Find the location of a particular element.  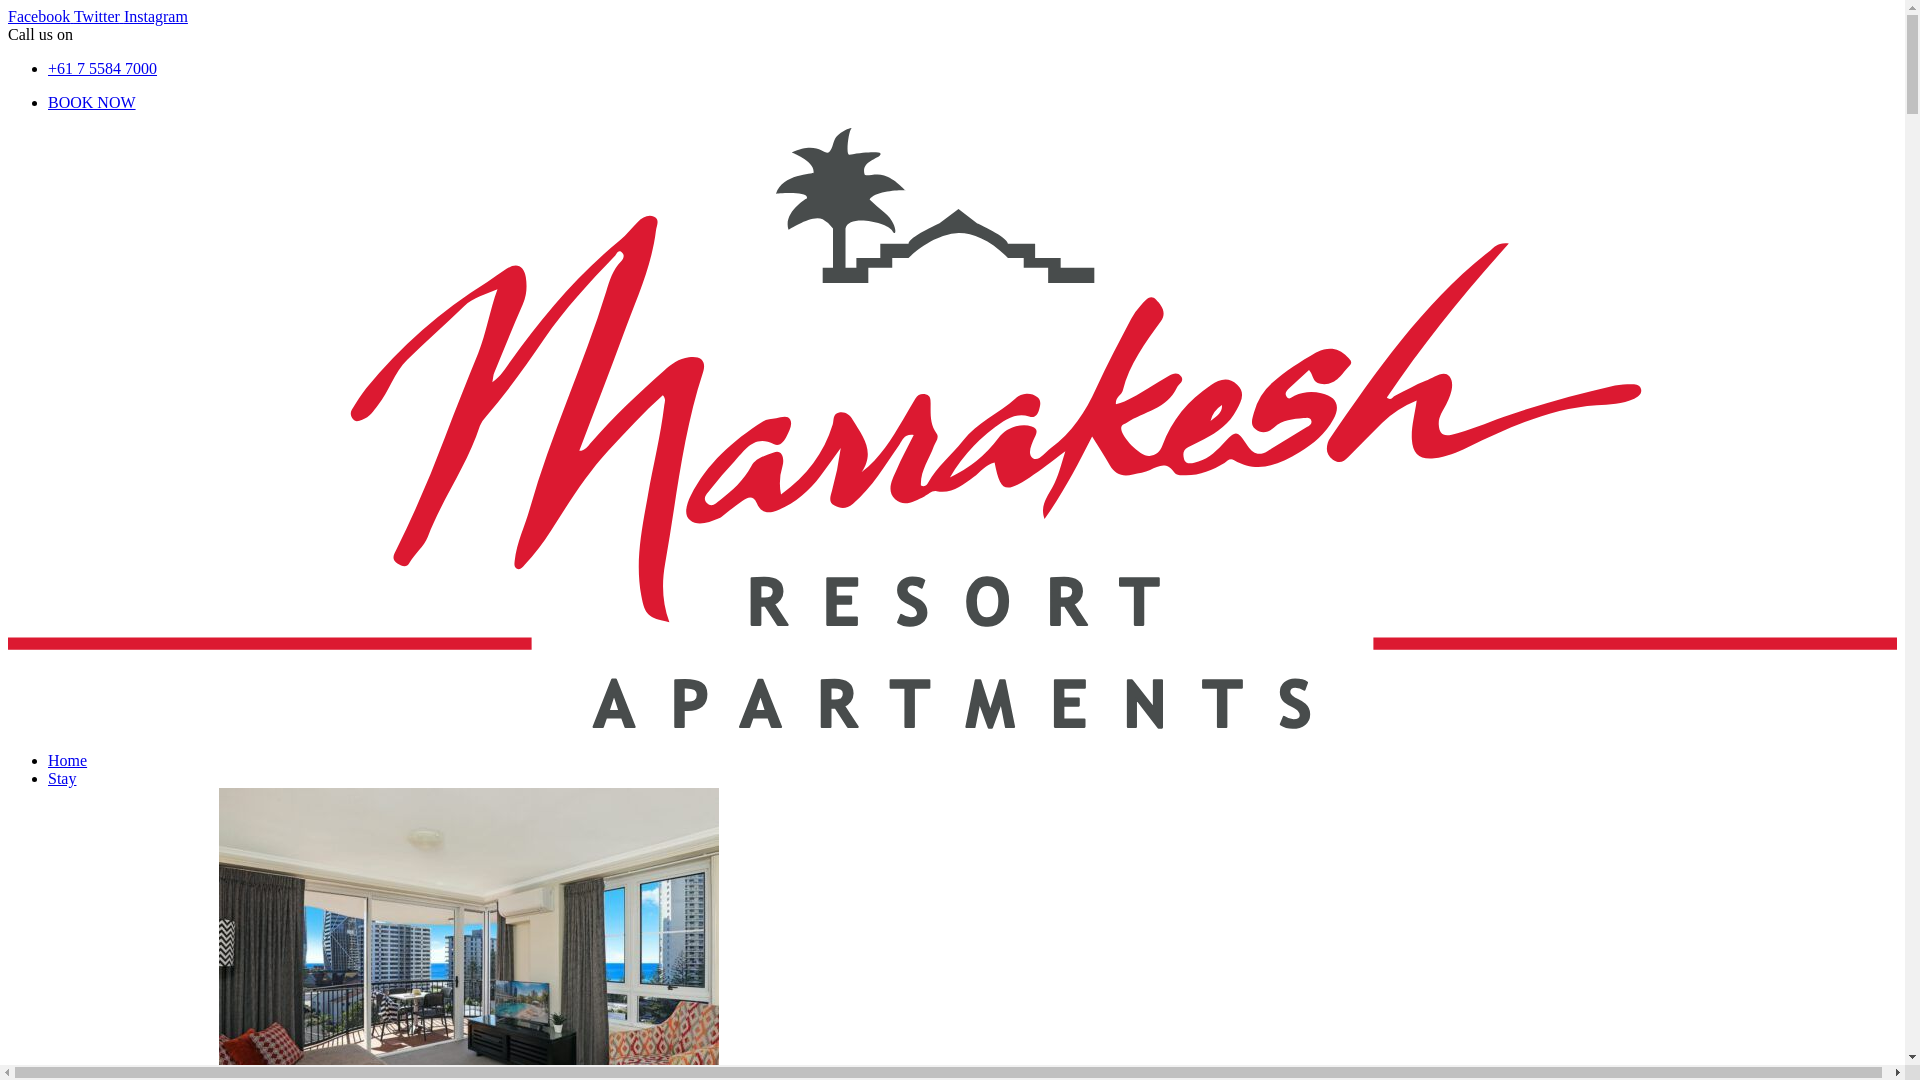

Skip to content is located at coordinates (8, 8).